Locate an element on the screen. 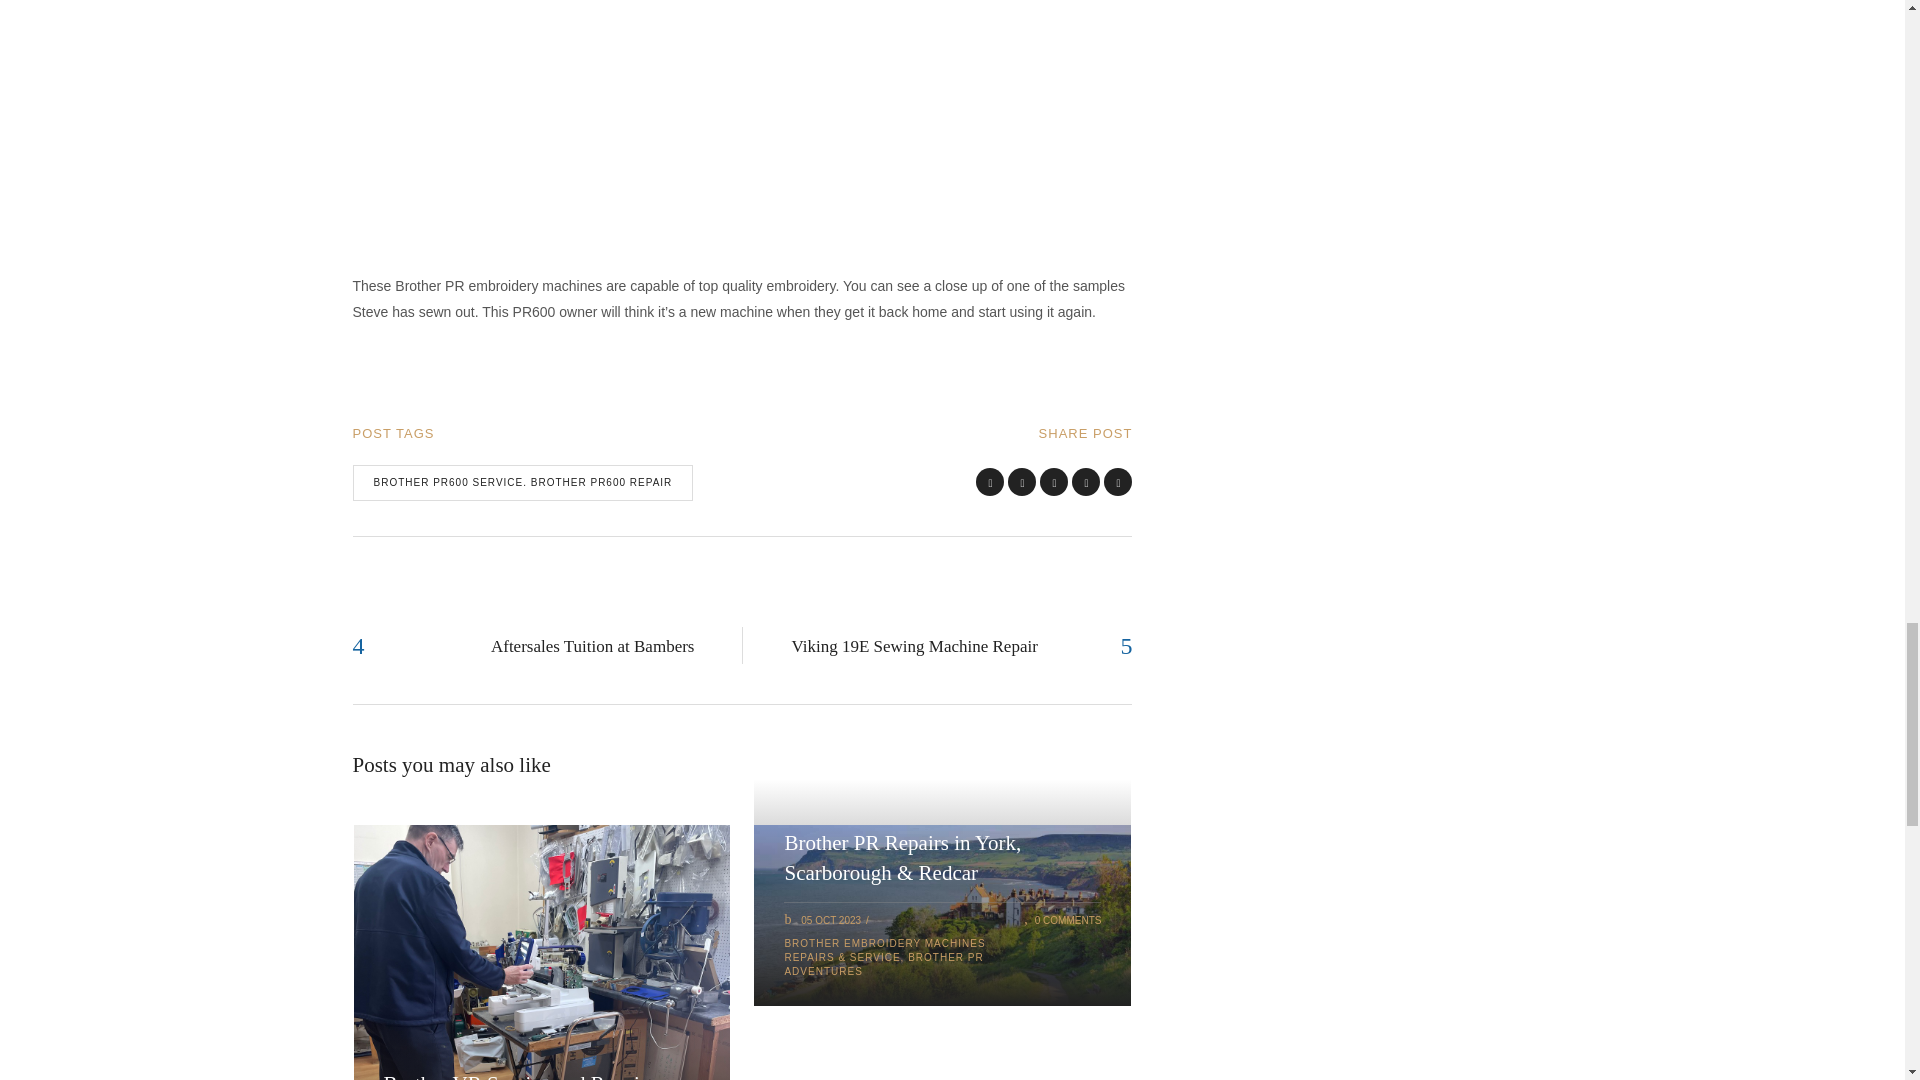 The image size is (1920, 1080). PR600 embroidery sample is located at coordinates (502, 132).